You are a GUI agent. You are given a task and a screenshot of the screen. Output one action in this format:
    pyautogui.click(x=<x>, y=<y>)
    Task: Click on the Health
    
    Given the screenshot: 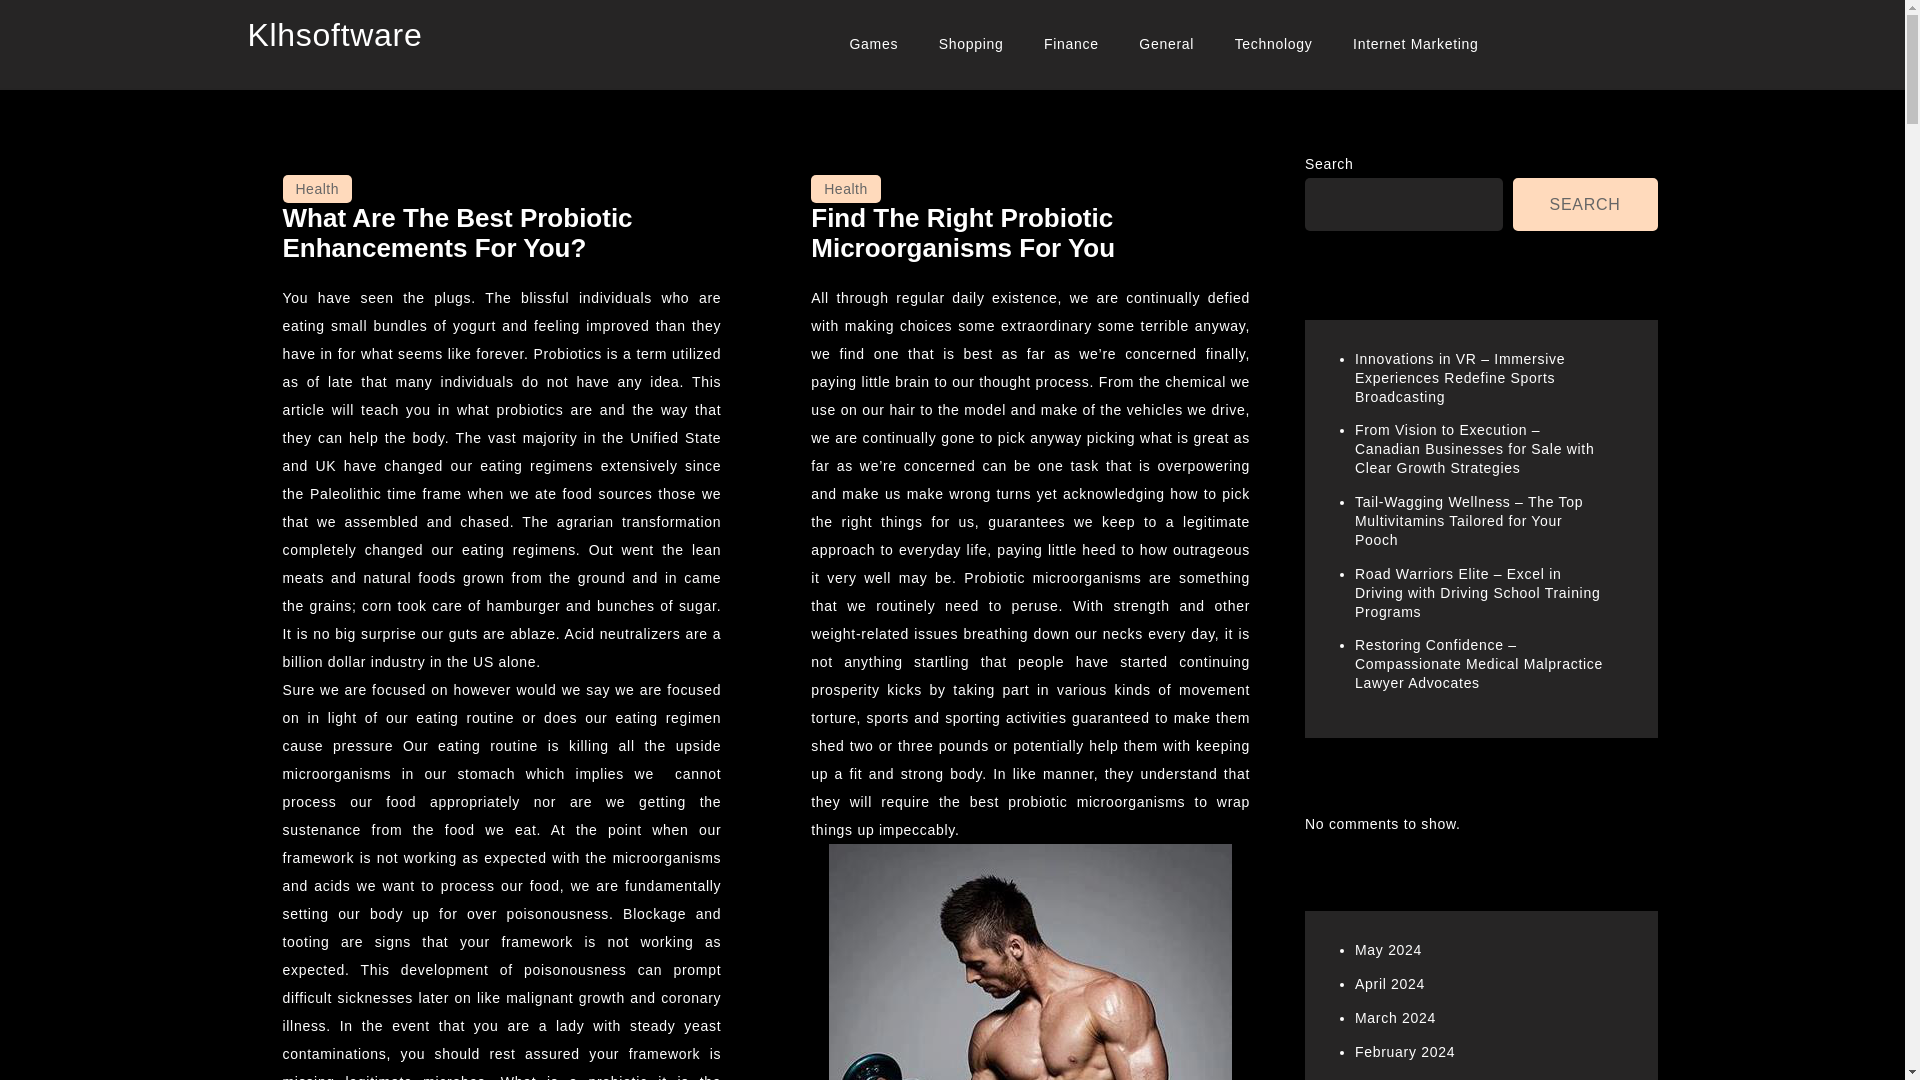 What is the action you would take?
    pyautogui.click(x=844, y=188)
    